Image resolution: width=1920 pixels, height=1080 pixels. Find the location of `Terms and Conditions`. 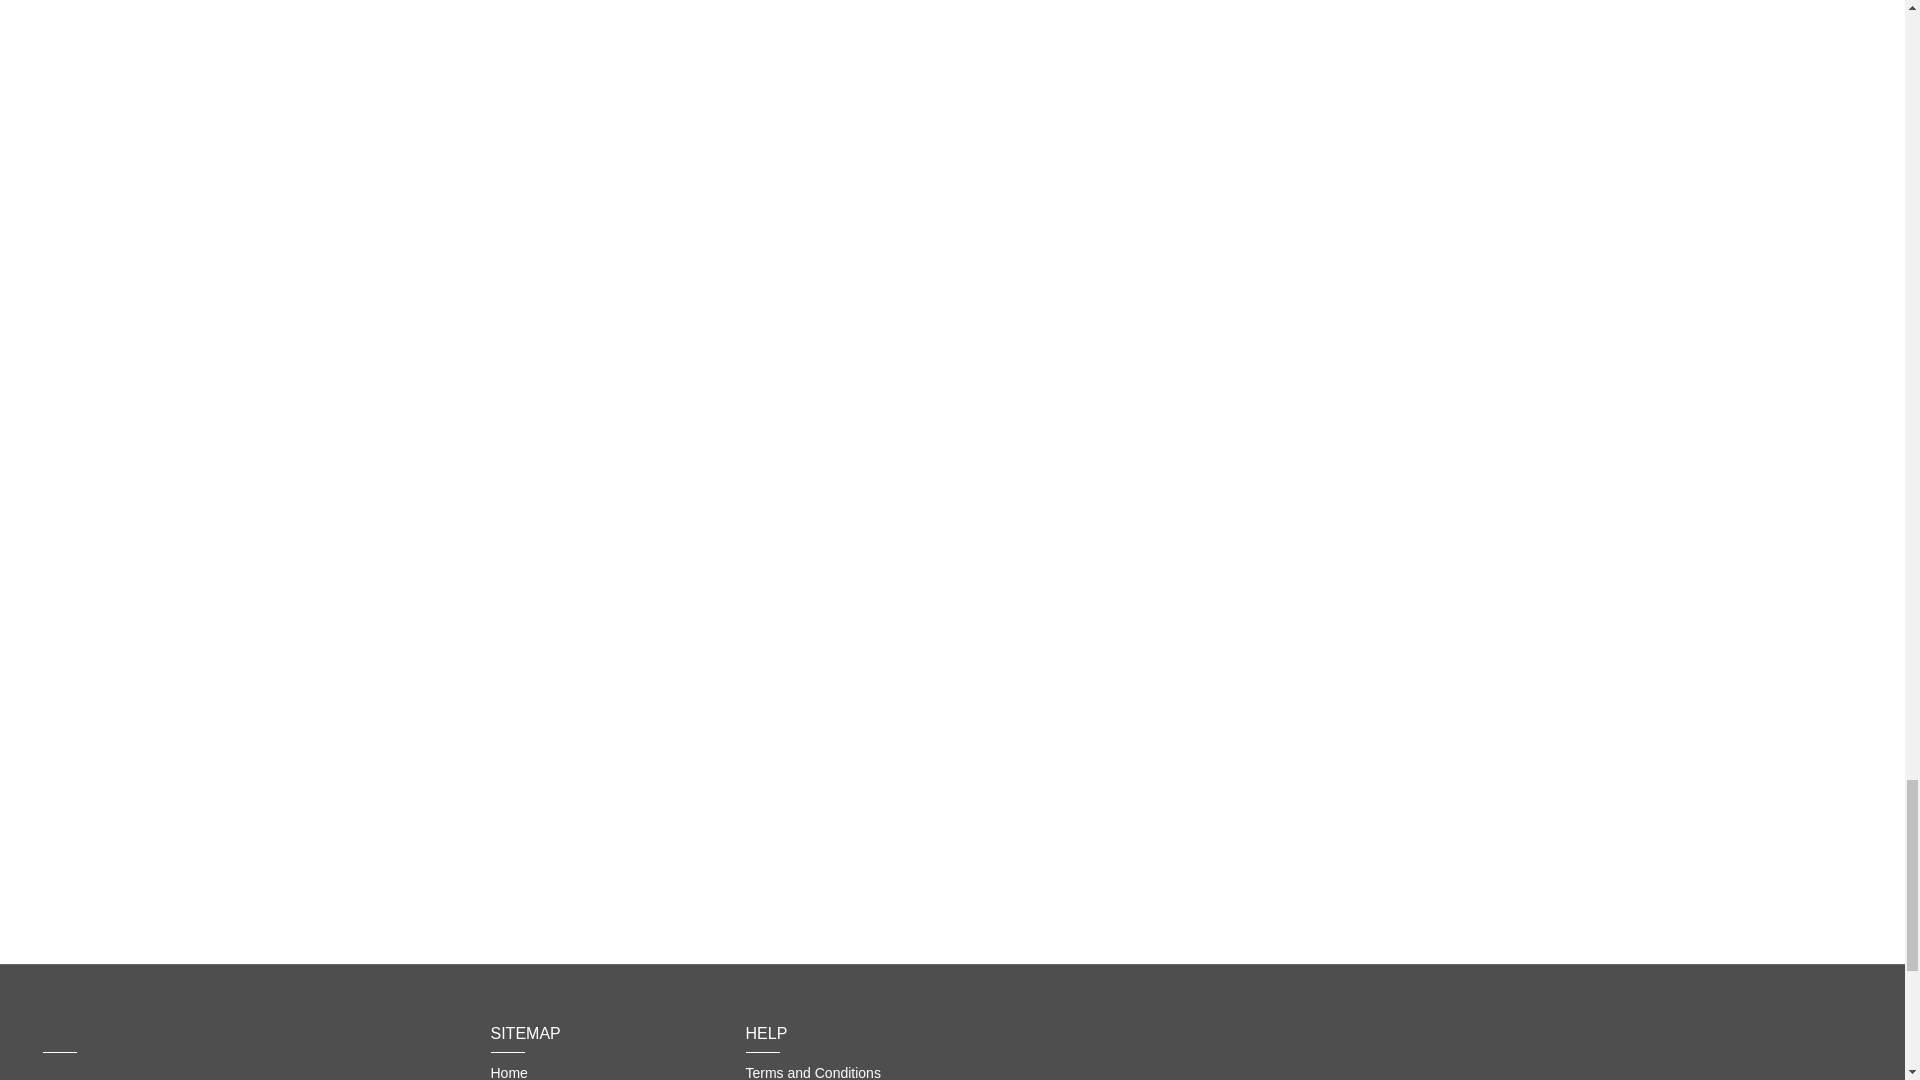

Terms and Conditions is located at coordinates (814, 1072).